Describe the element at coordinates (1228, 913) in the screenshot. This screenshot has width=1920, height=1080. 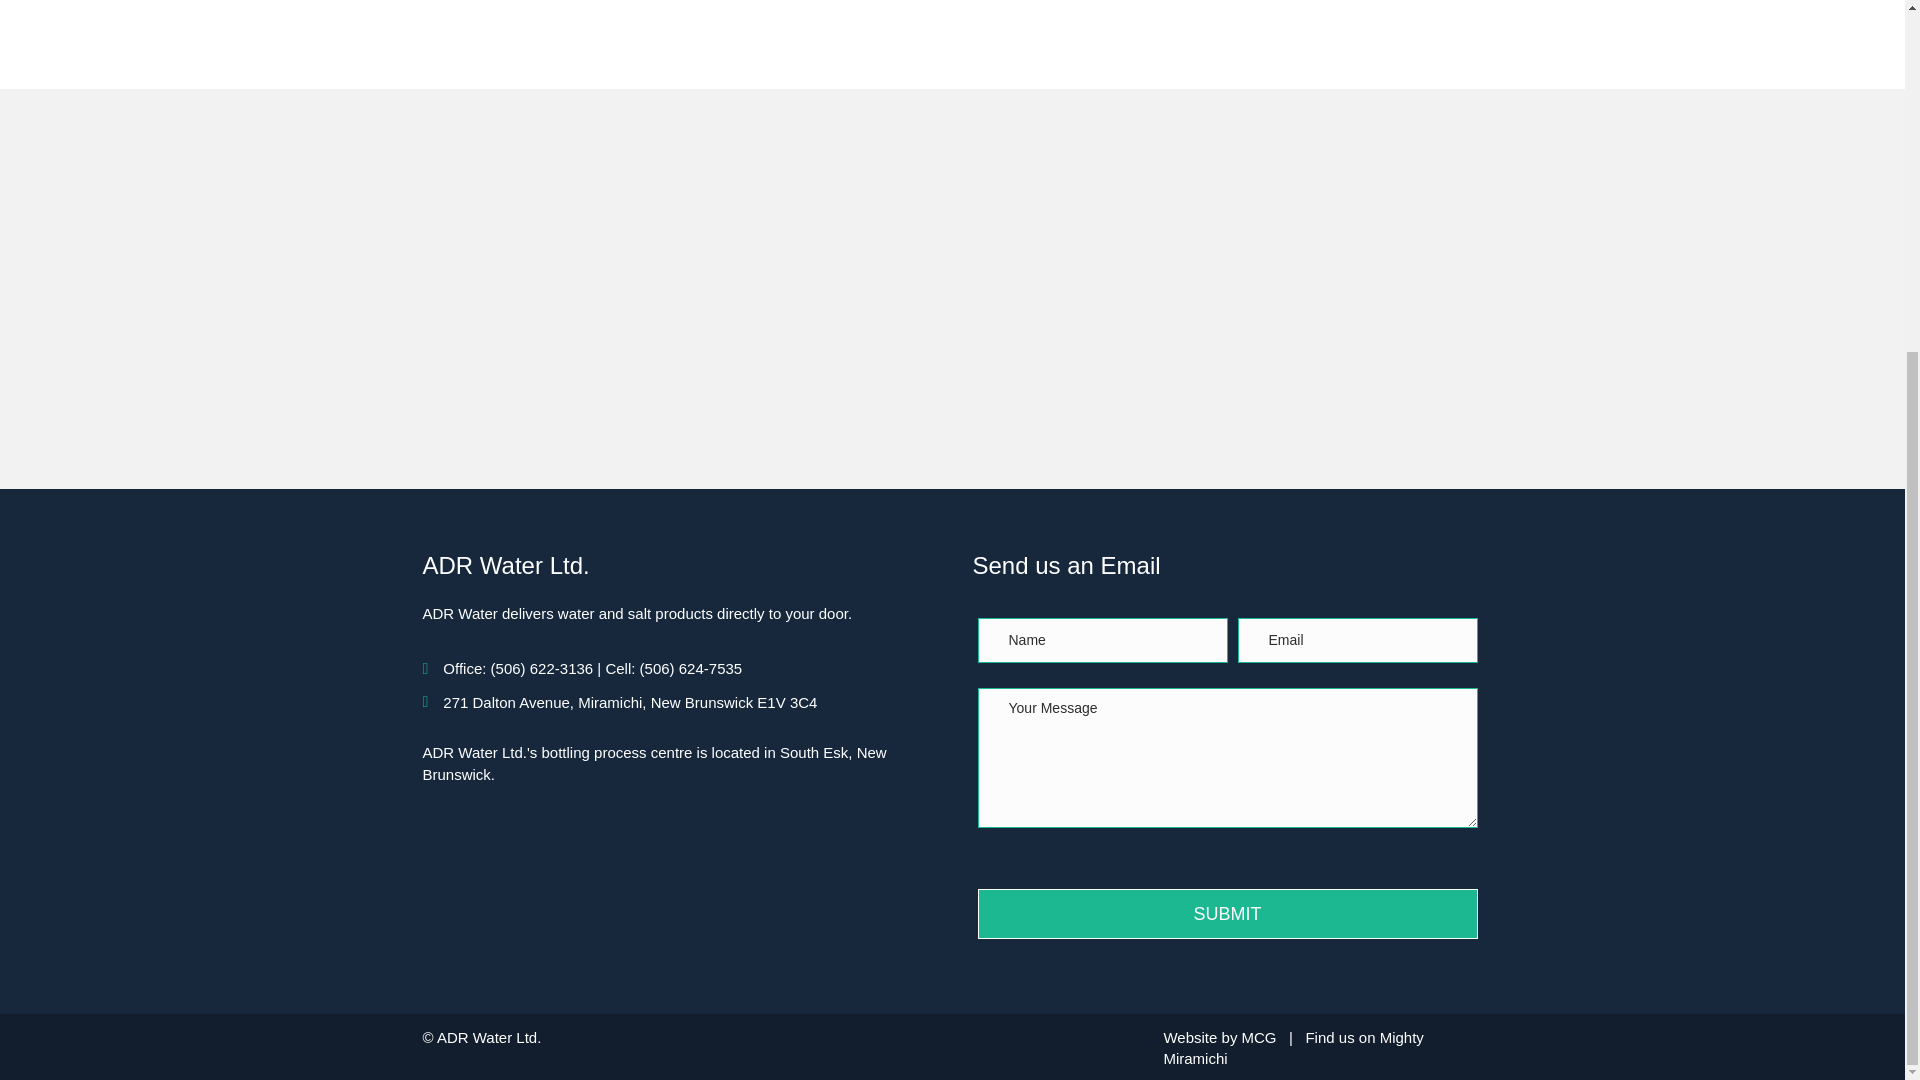
I see `SUBMIT` at that location.